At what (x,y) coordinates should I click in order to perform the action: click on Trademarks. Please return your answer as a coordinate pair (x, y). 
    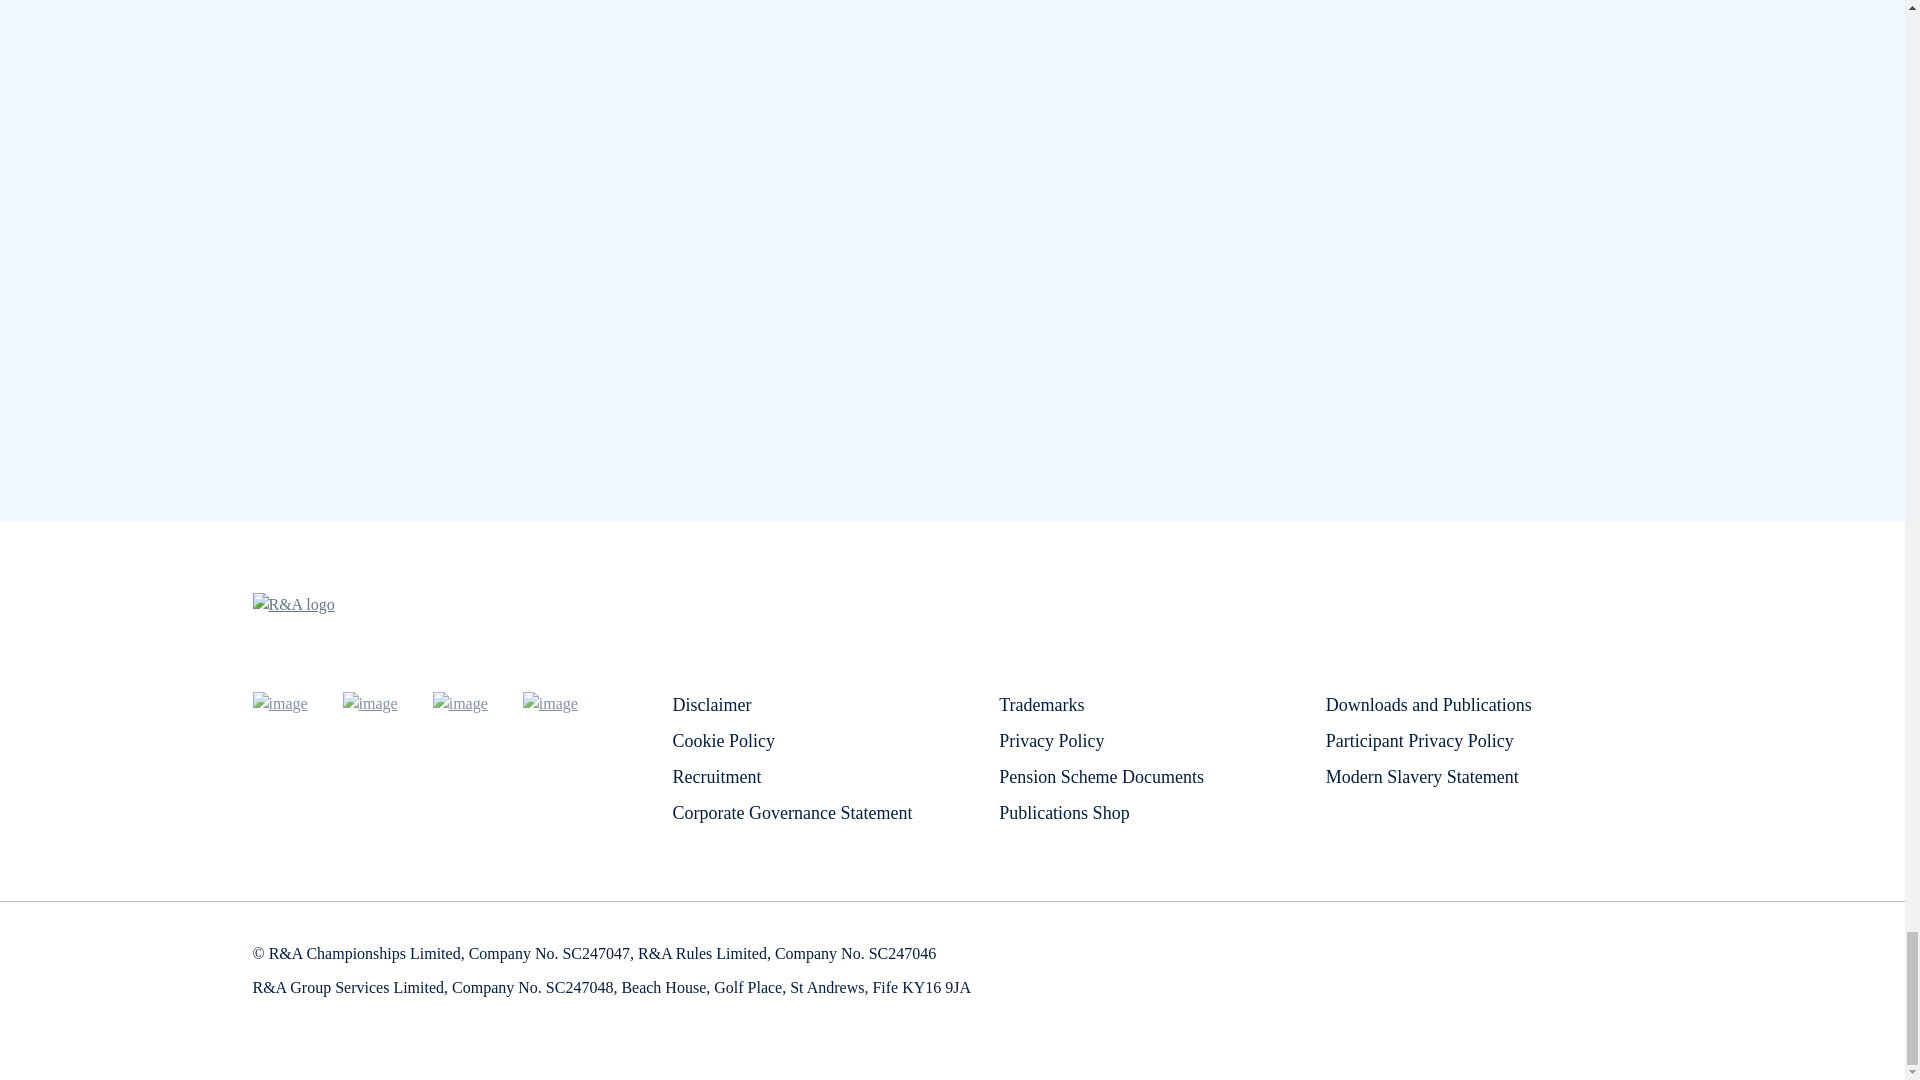
    Looking at the image, I should click on (1041, 704).